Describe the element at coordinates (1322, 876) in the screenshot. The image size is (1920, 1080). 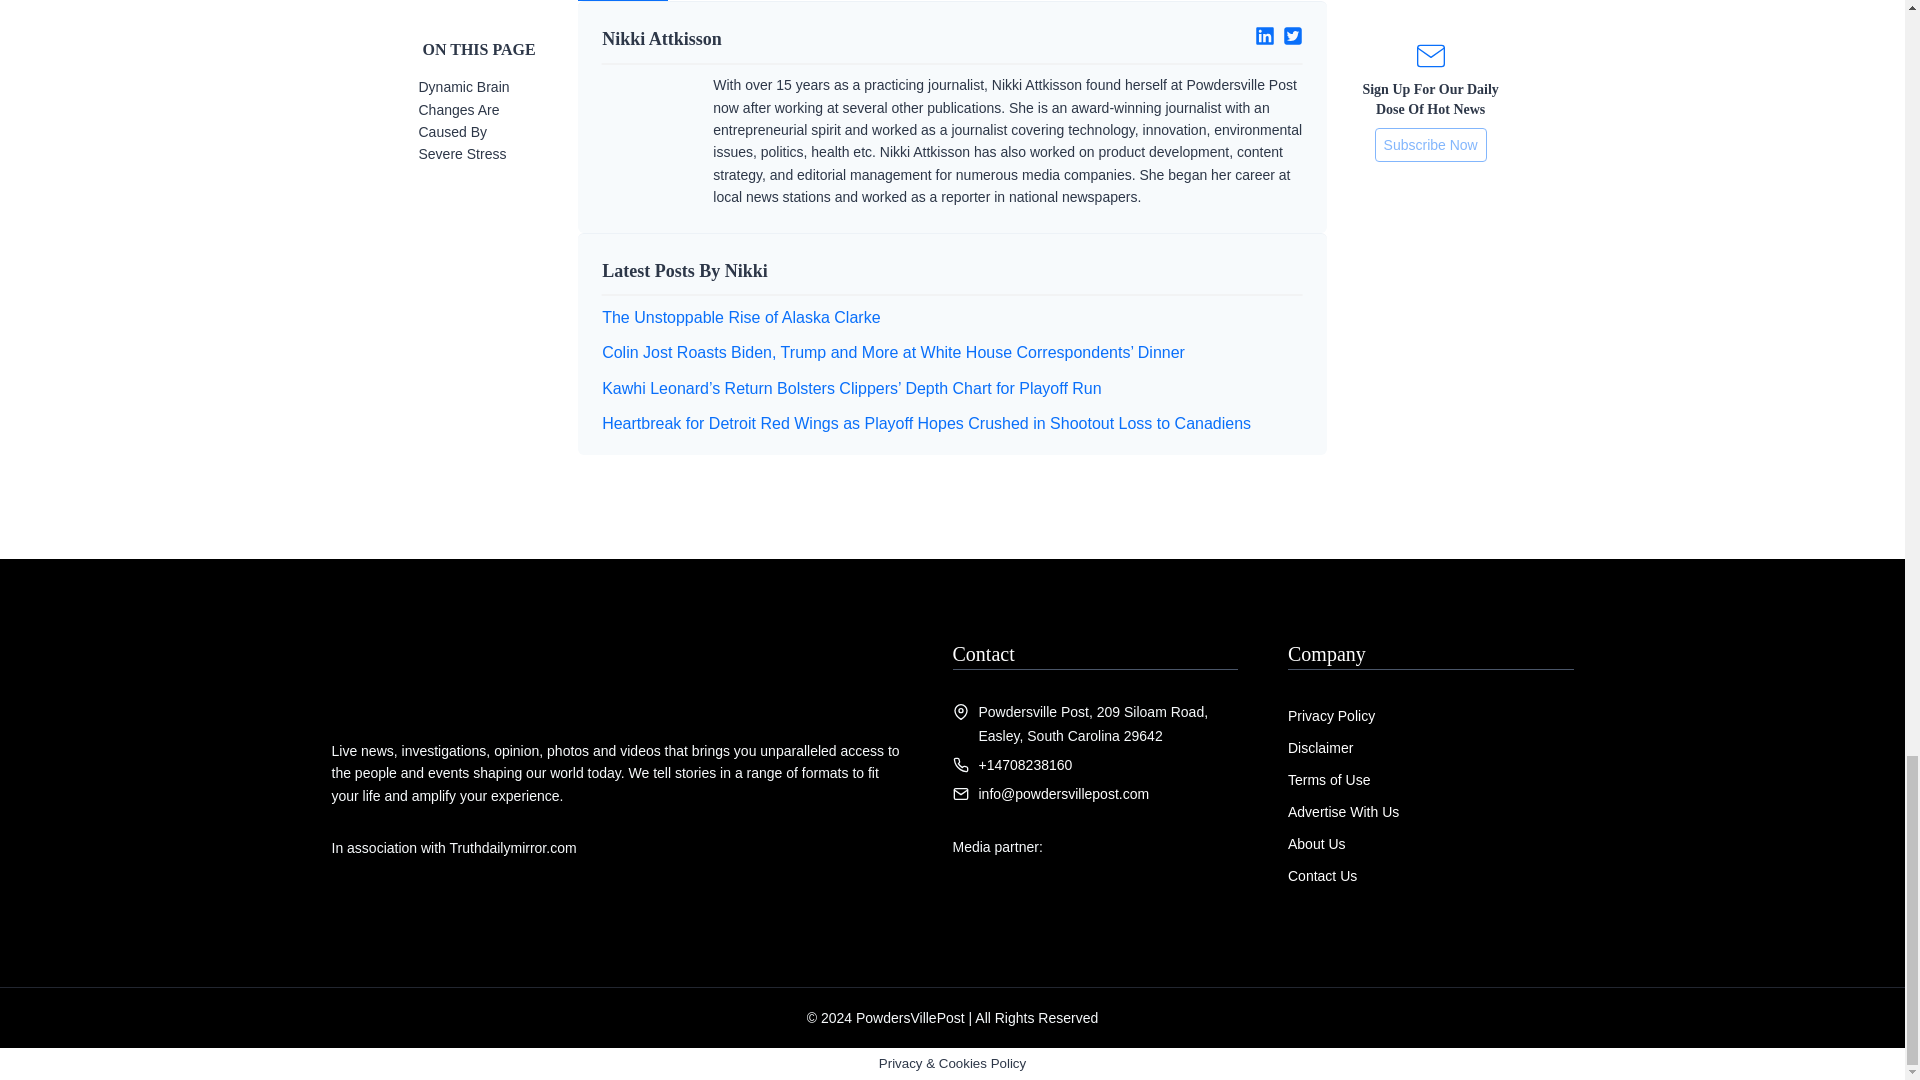
I see `Contact Us` at that location.